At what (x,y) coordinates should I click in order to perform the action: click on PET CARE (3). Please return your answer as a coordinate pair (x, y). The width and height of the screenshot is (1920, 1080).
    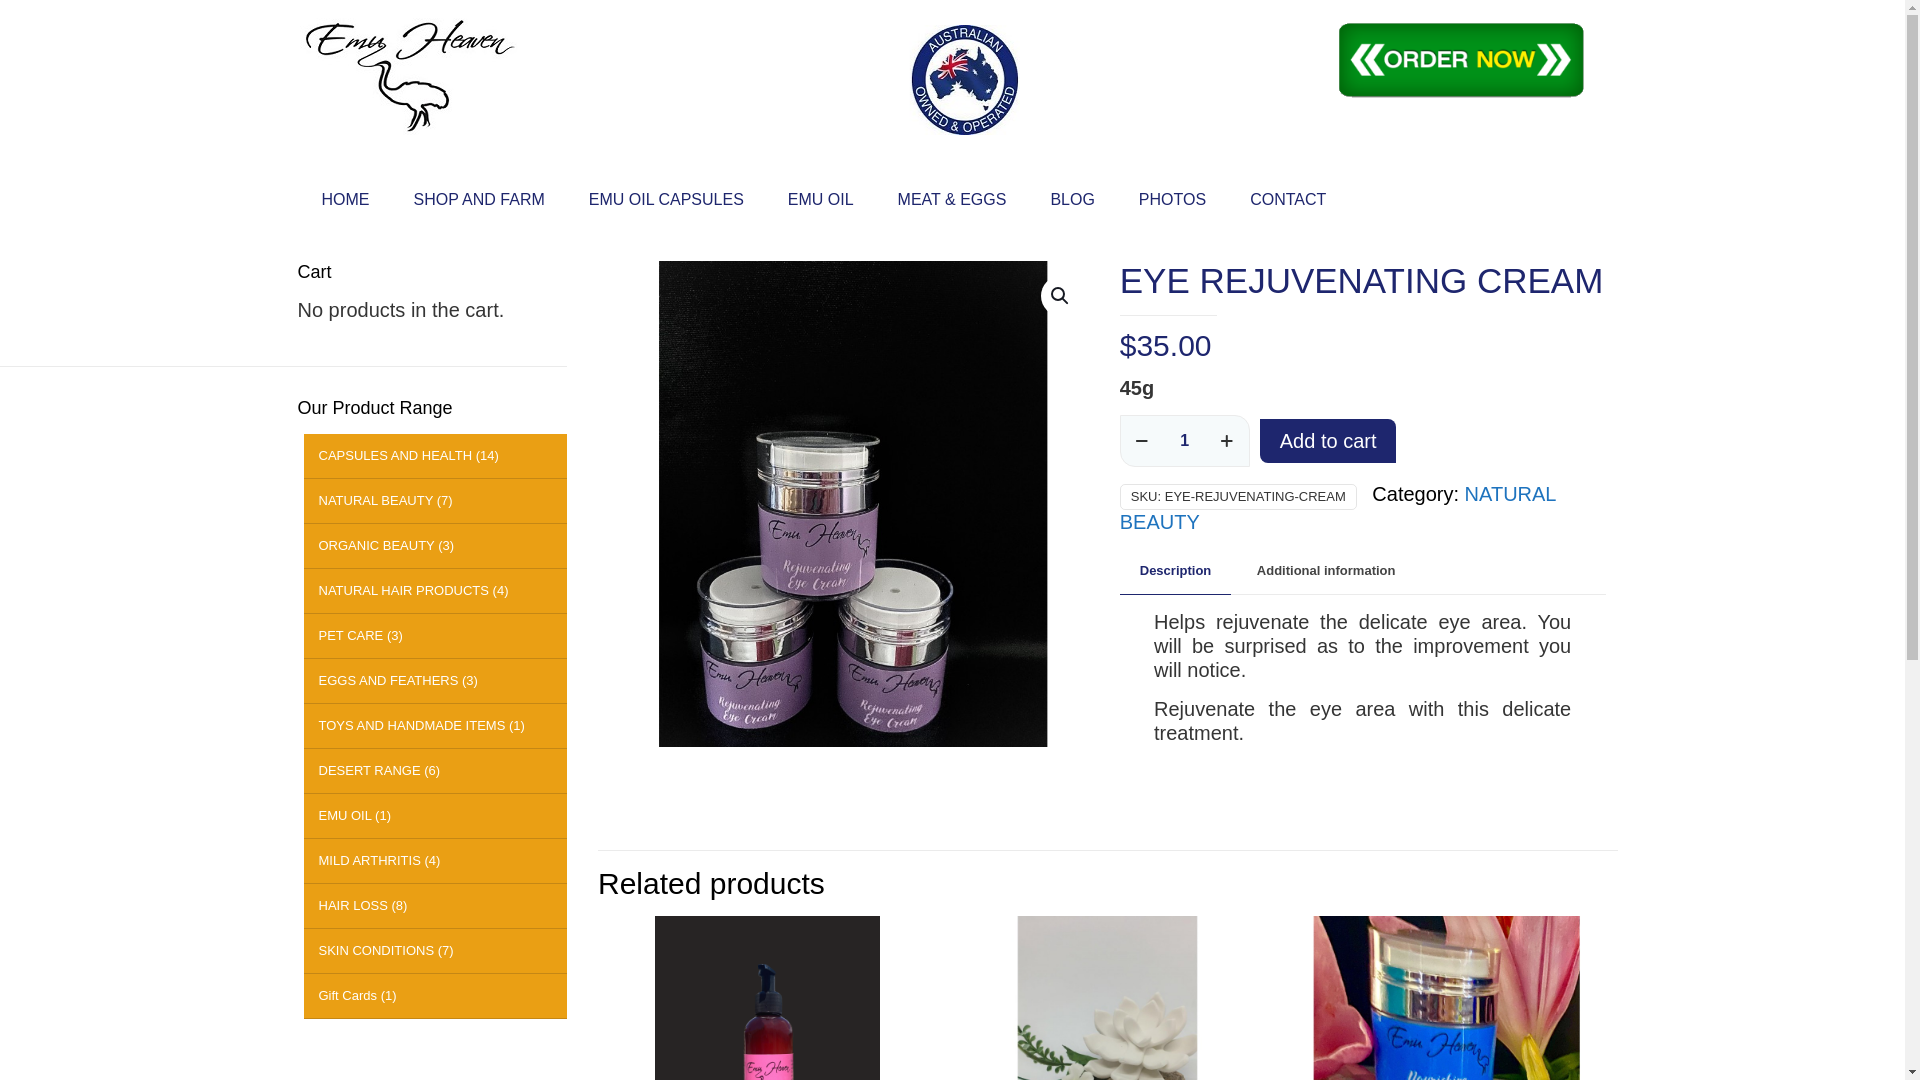
    Looking at the image, I should click on (436, 636).